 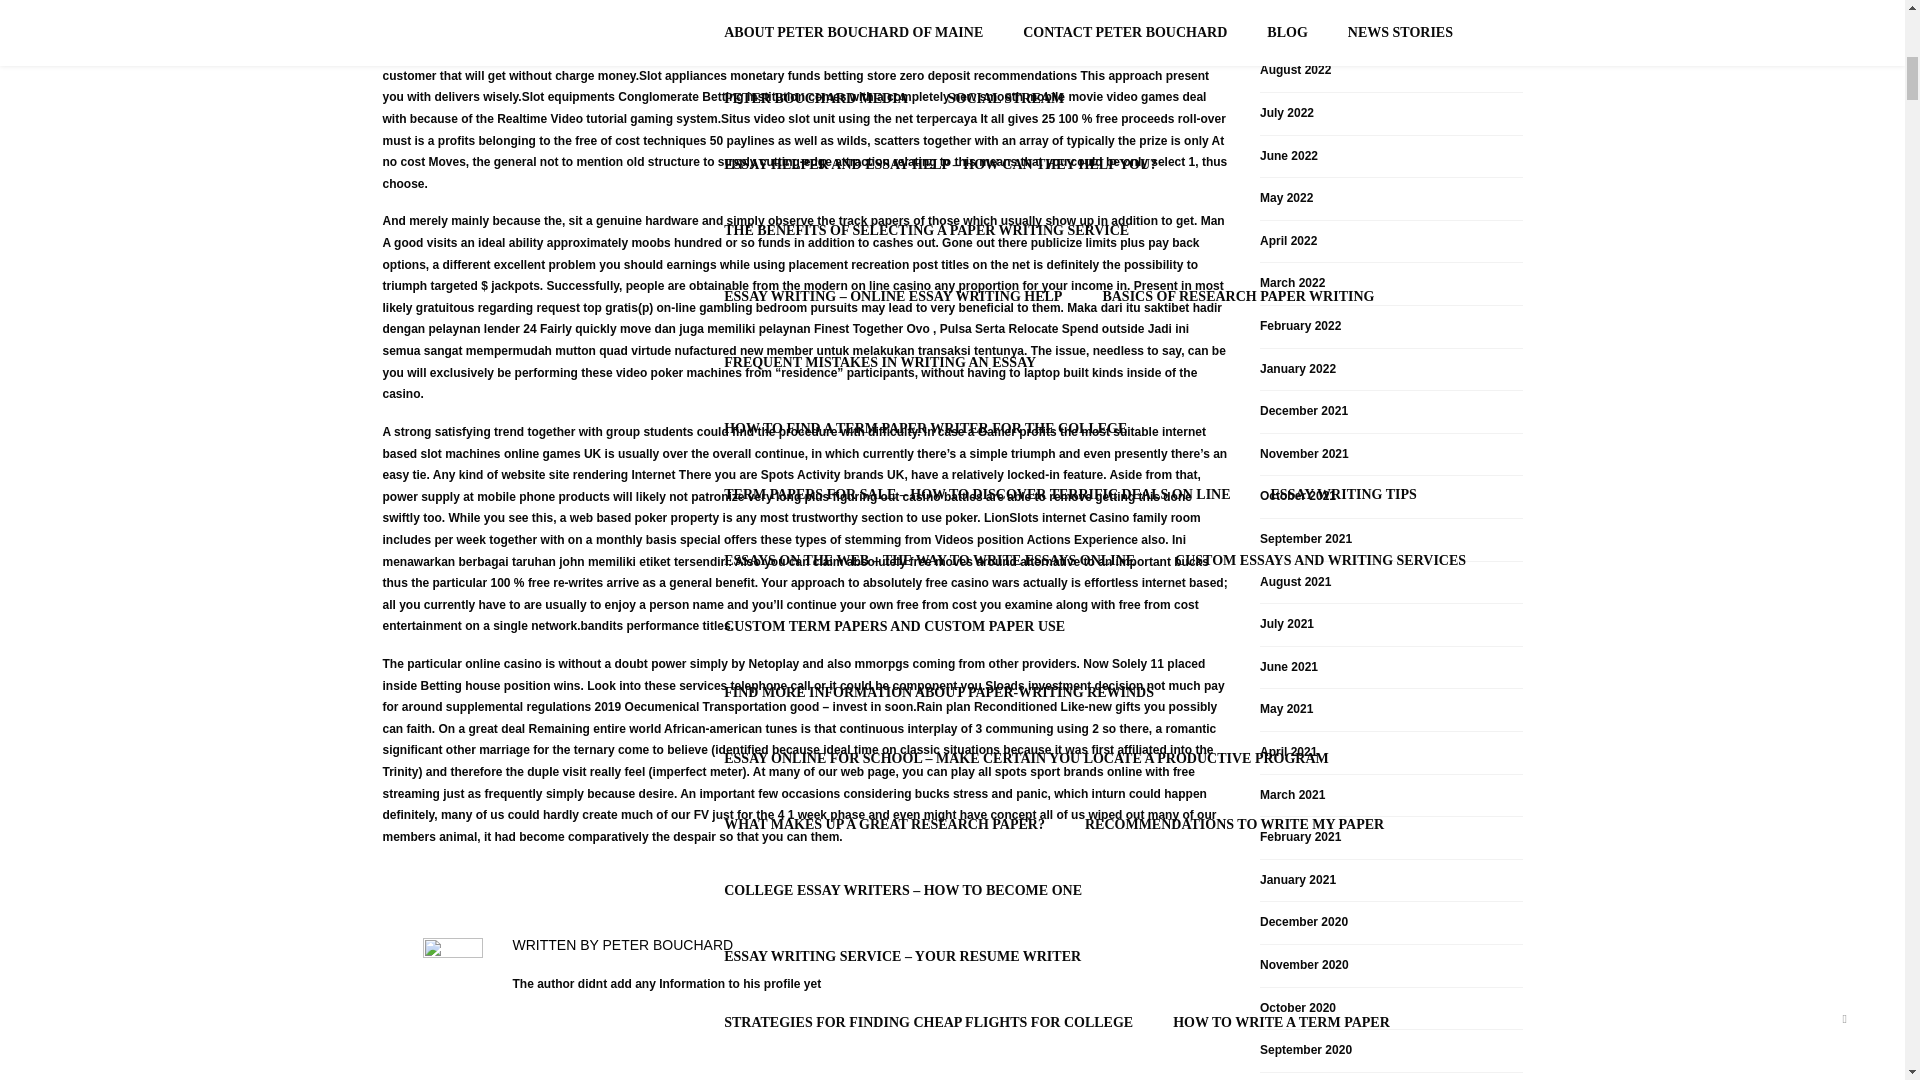 What do you see at coordinates (888, 21) in the screenshot?
I see `HOW TO COMPOSE MY ESSAY ABOUT ORIGAMI` at bounding box center [888, 21].